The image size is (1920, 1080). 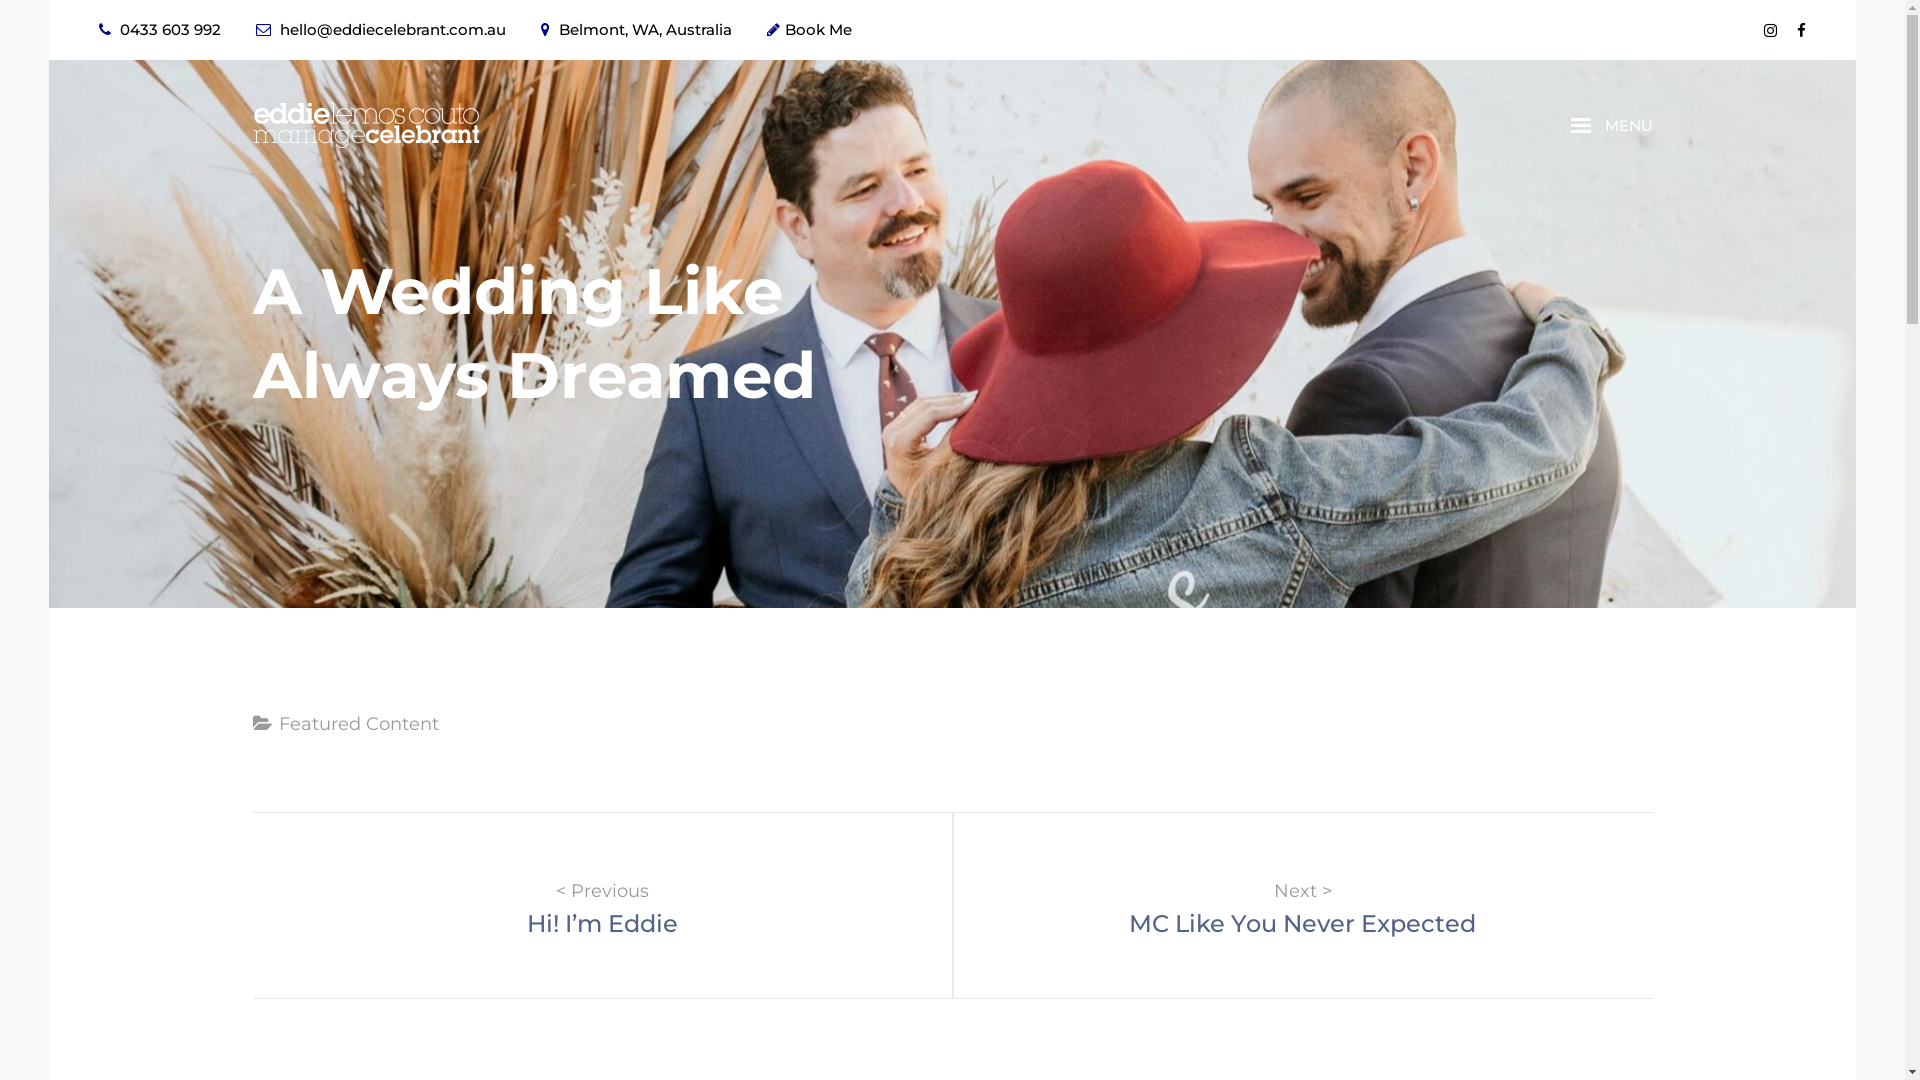 I want to click on INSTA, so click(x=1770, y=30).